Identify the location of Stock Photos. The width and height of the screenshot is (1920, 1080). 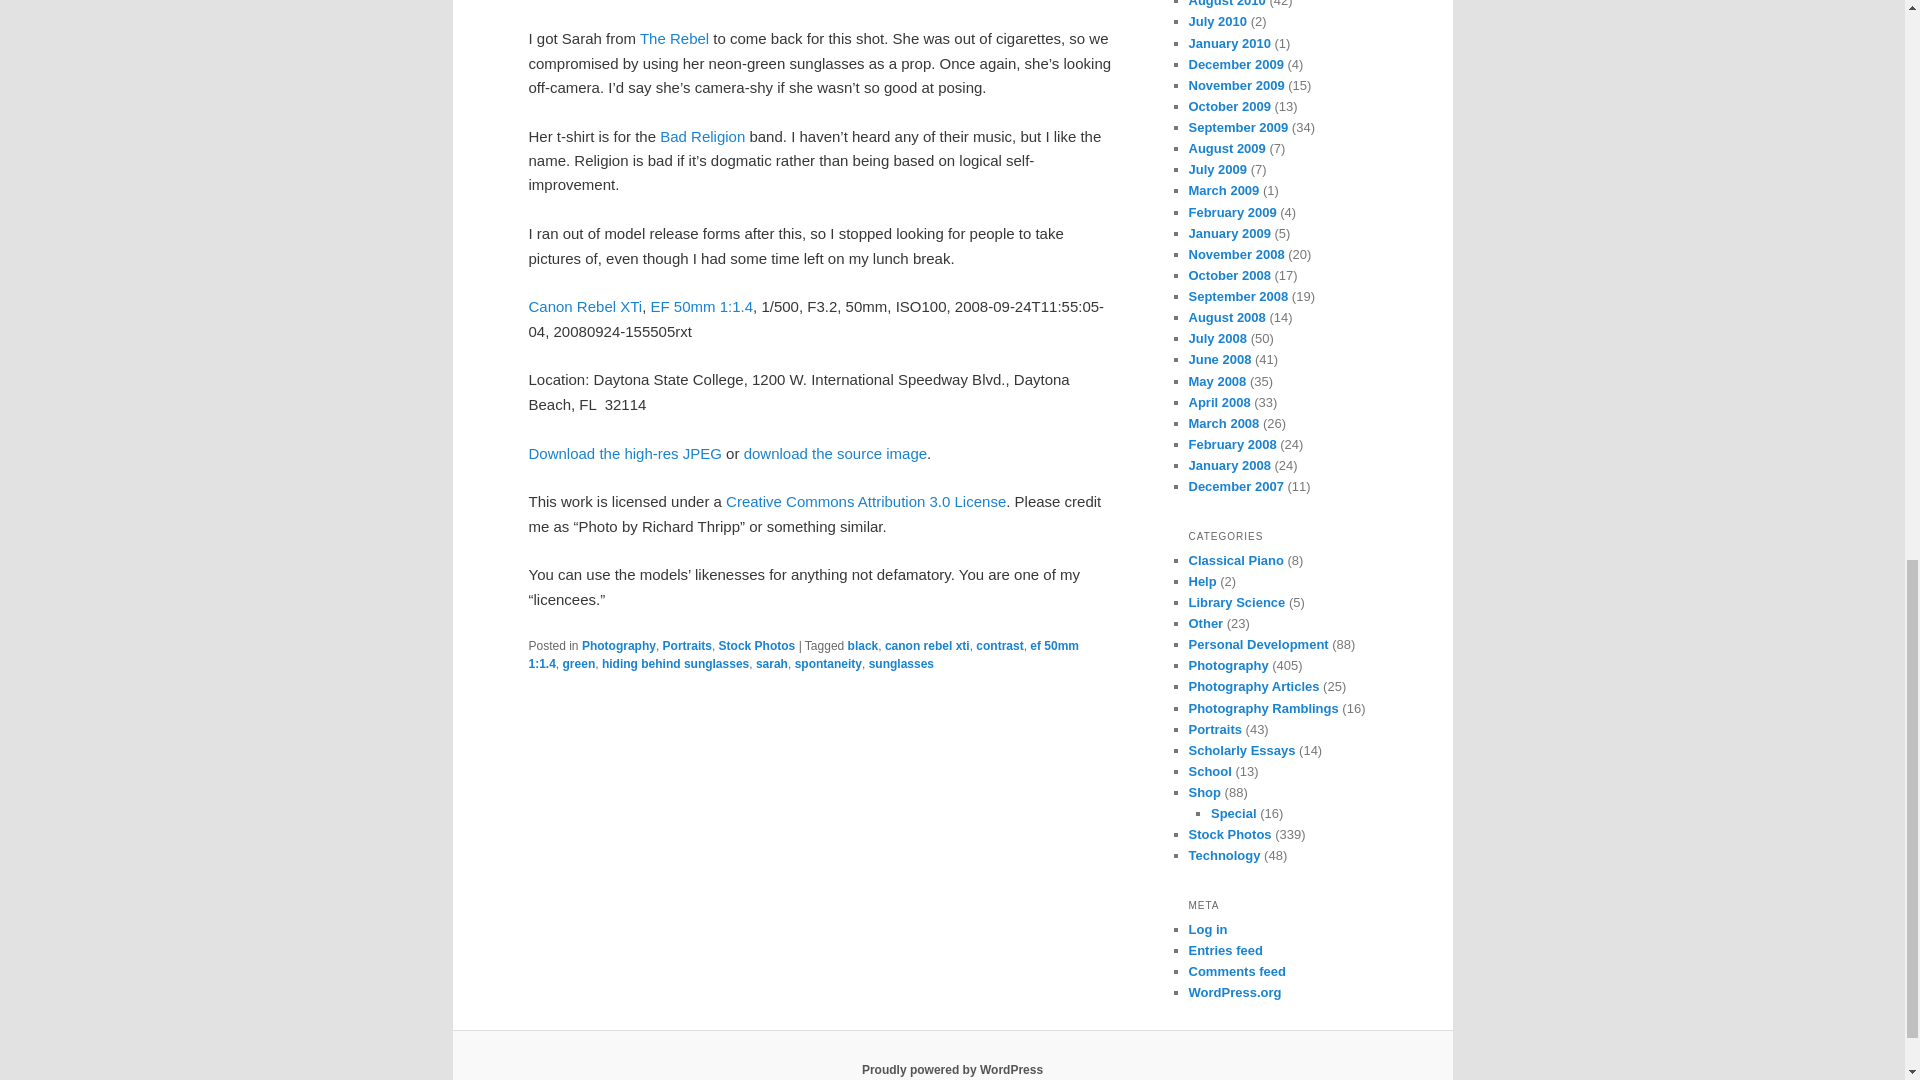
(757, 646).